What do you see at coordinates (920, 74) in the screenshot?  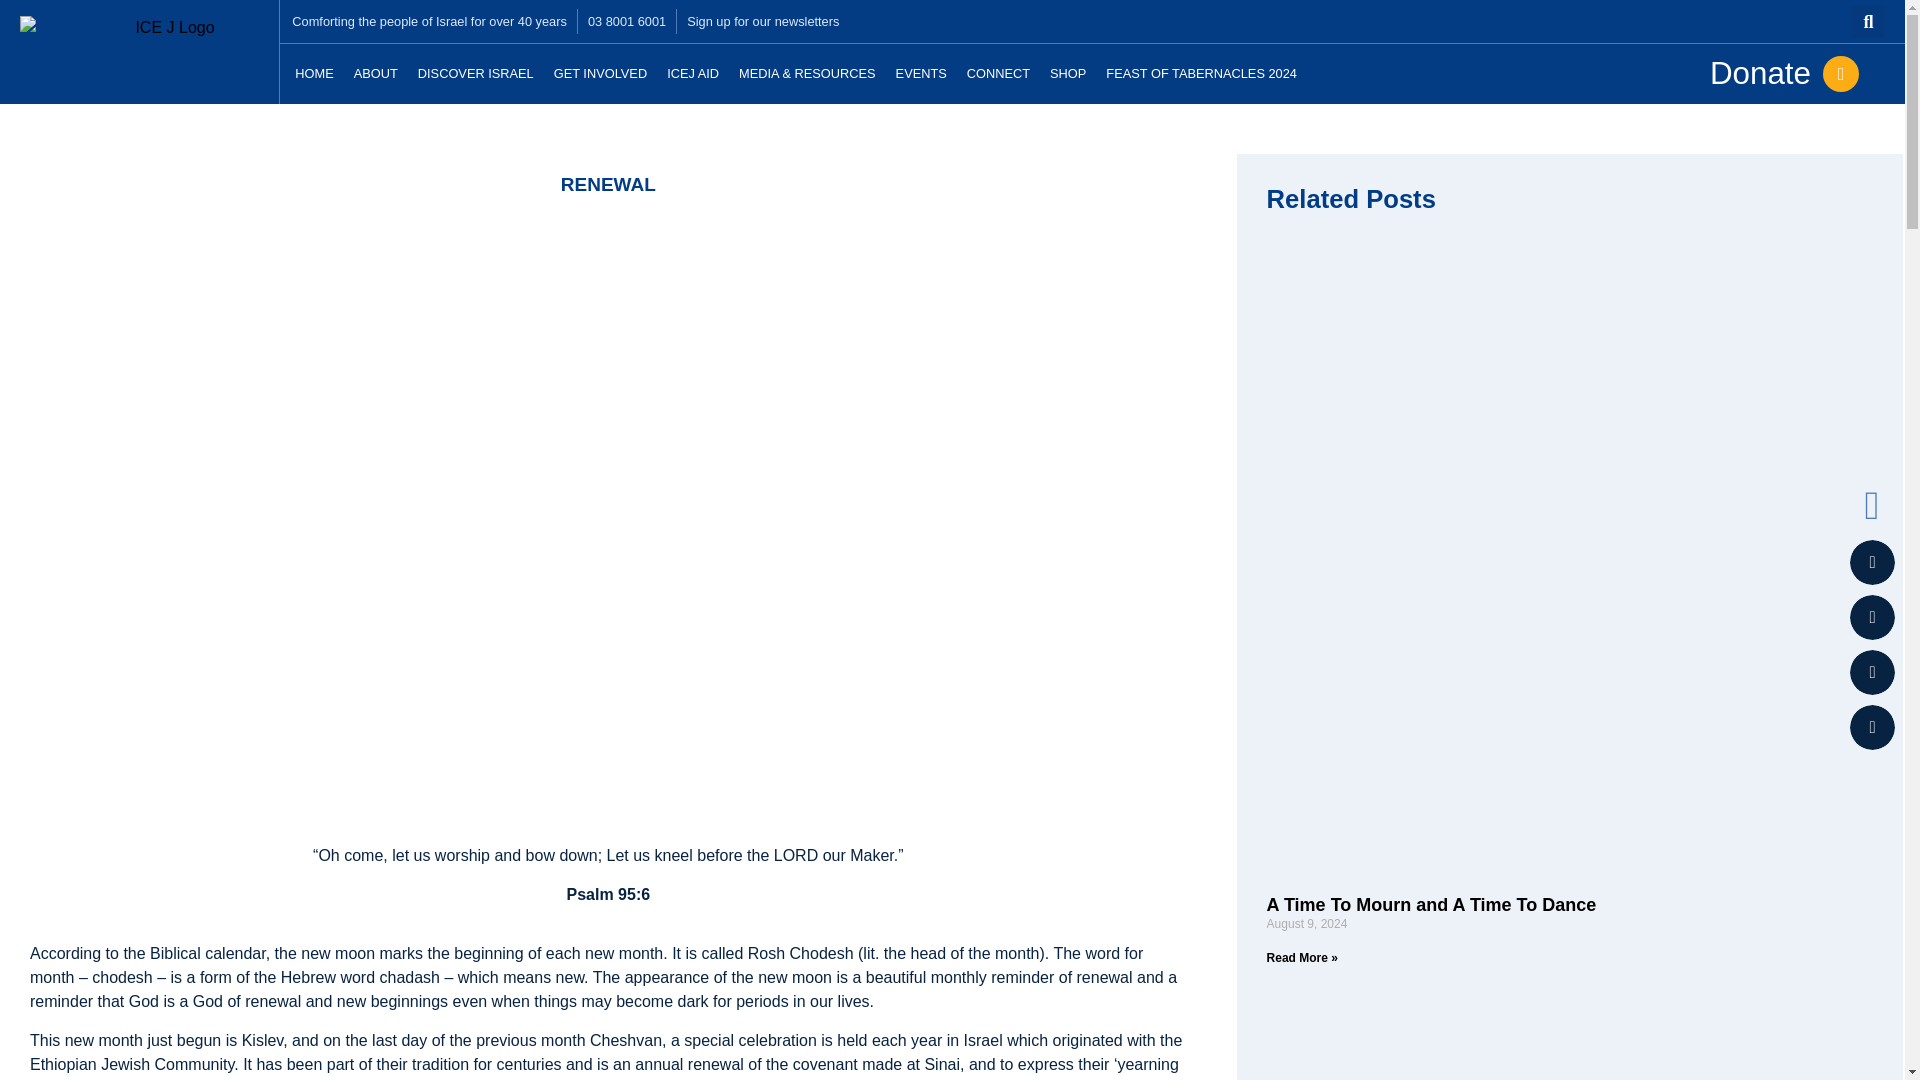 I see `EVENTS` at bounding box center [920, 74].